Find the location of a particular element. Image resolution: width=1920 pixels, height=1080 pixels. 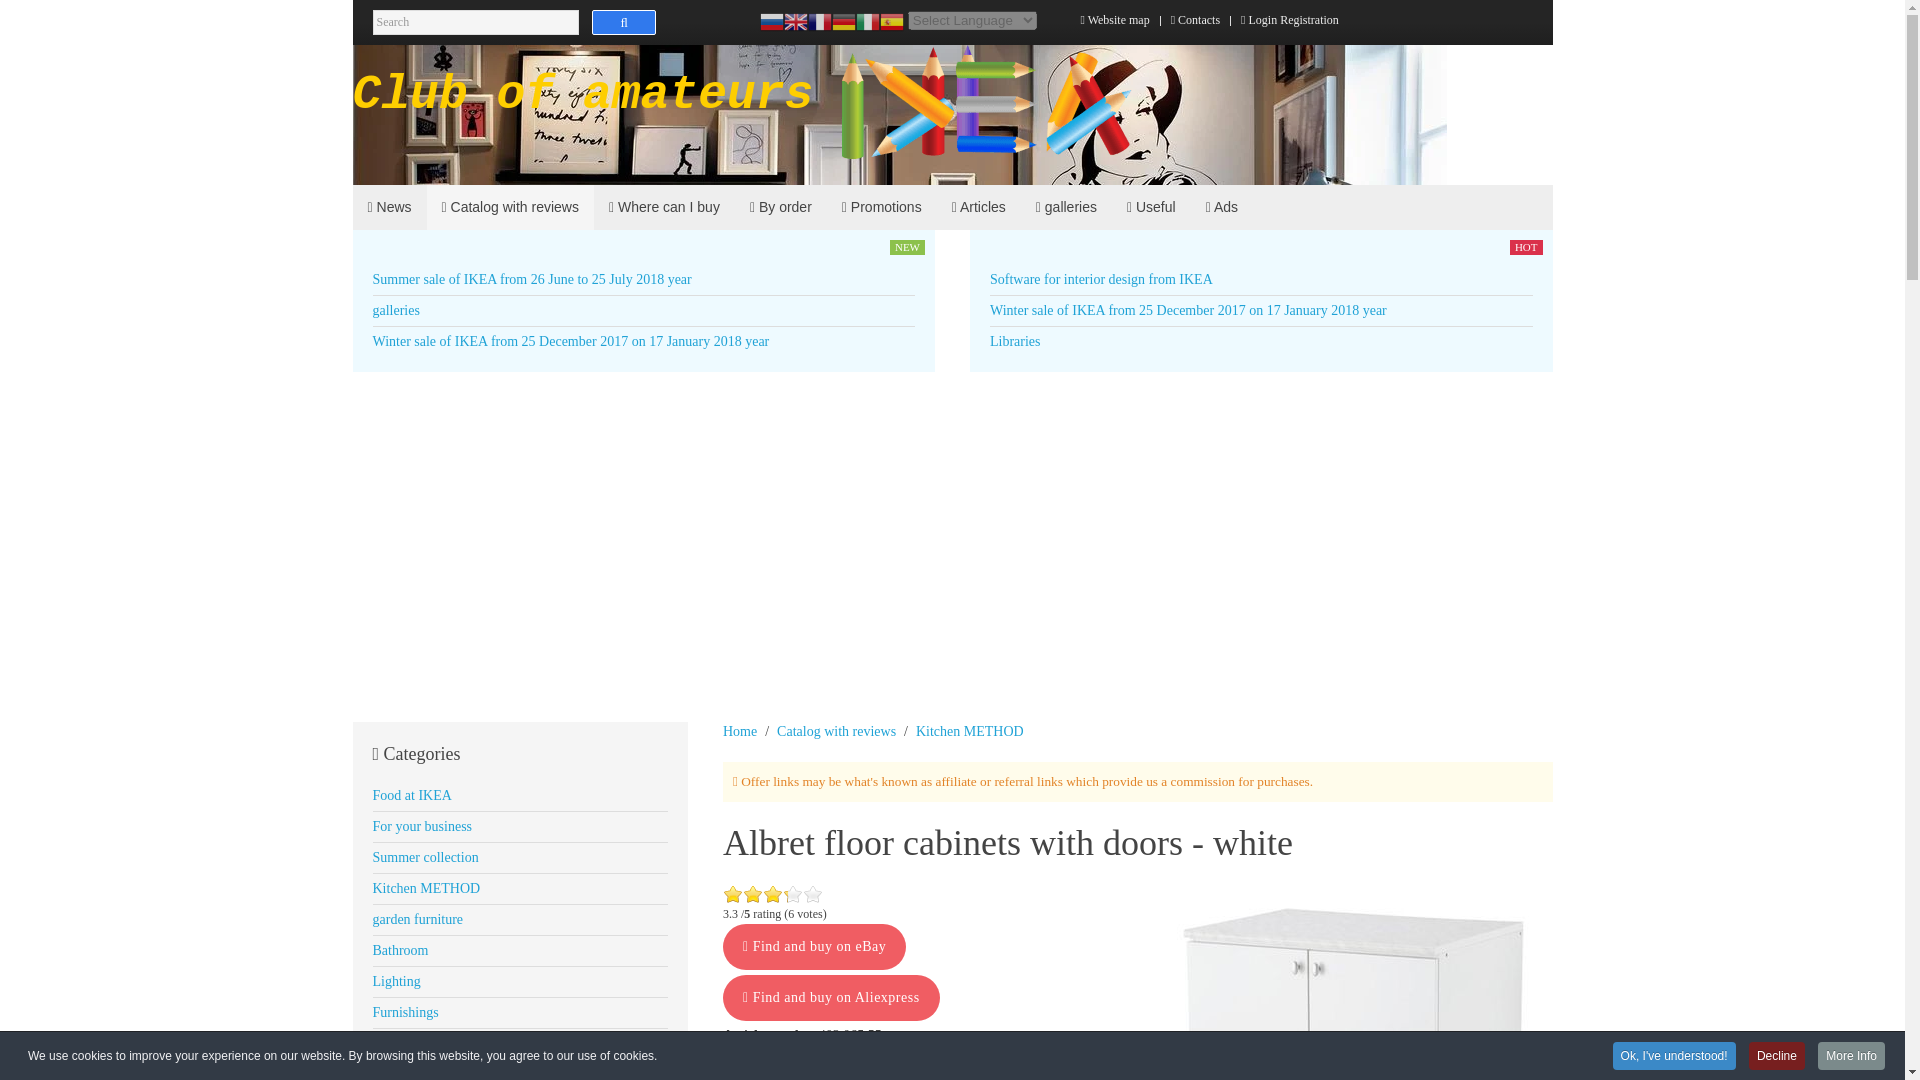

Albret floor cabinets with doors - white is located at coordinates (1352, 982).